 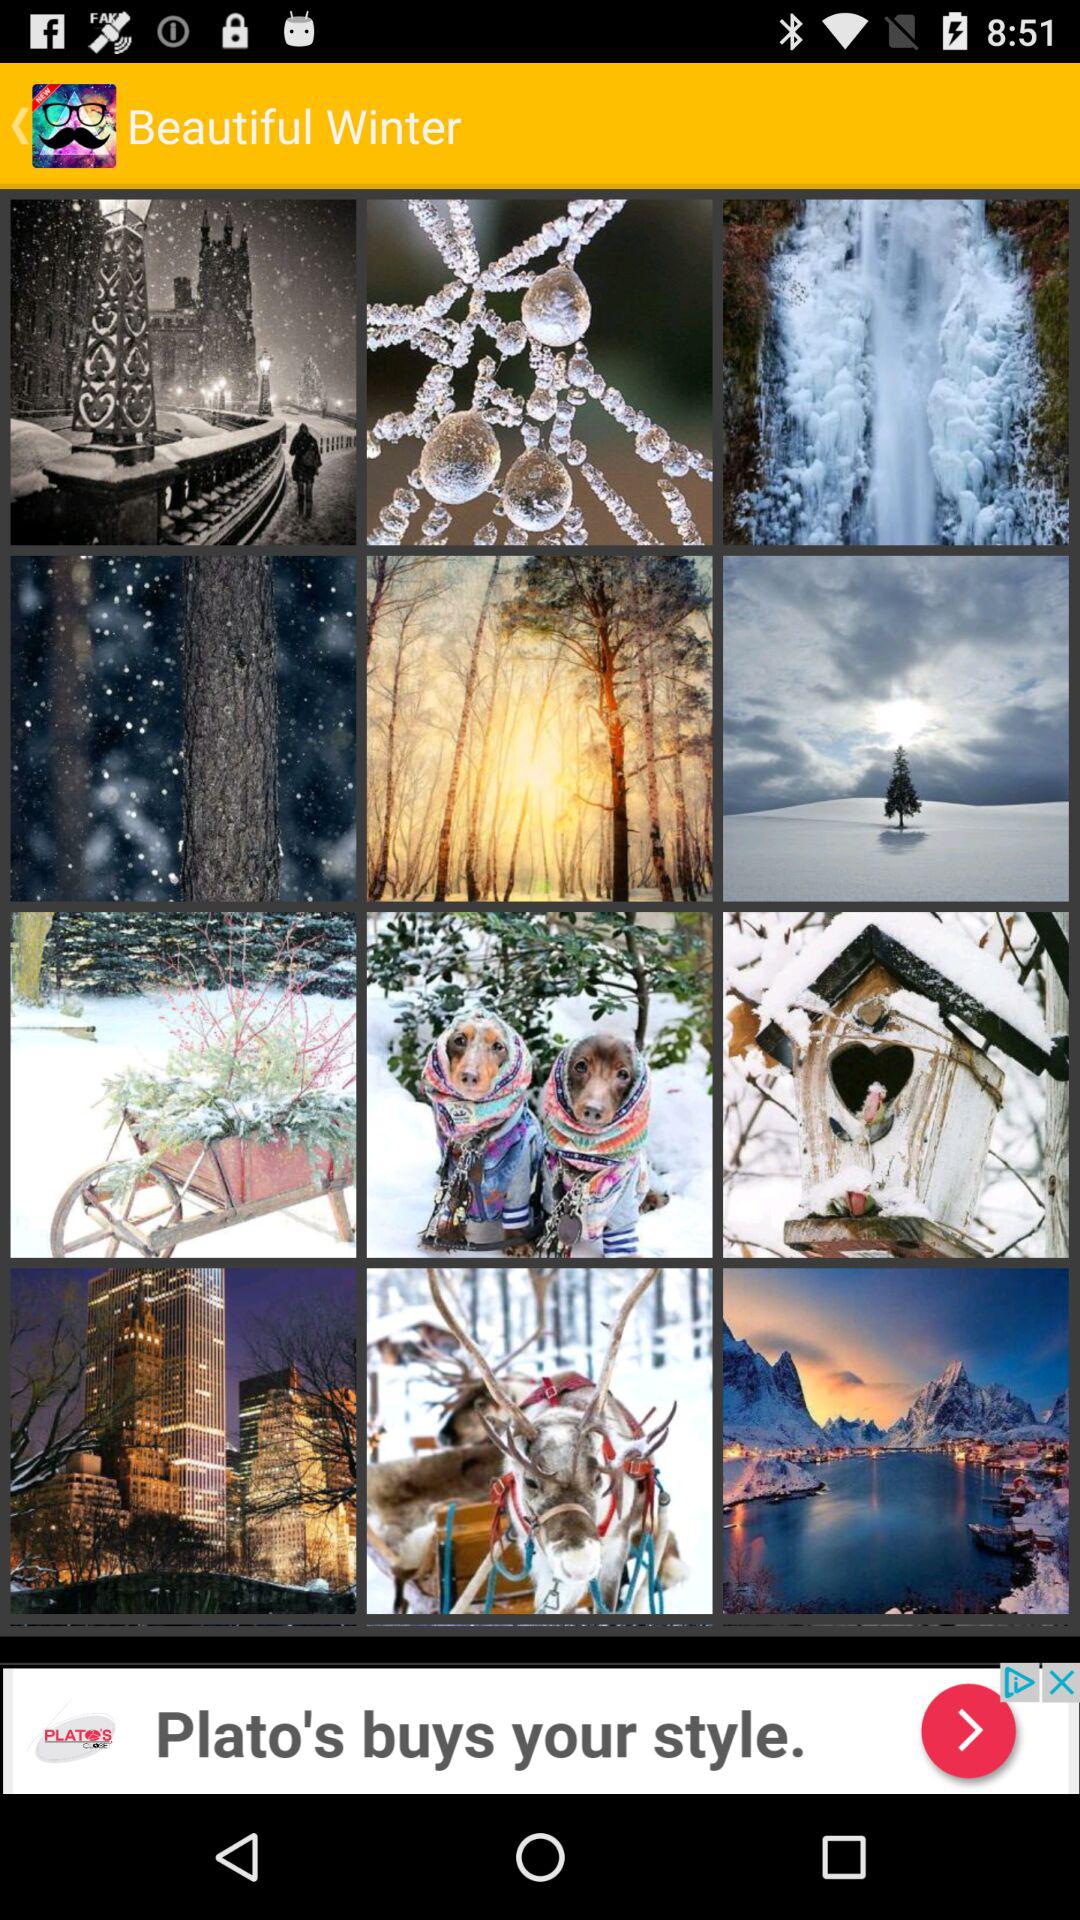 What do you see at coordinates (540, 1728) in the screenshot?
I see `bit news` at bounding box center [540, 1728].